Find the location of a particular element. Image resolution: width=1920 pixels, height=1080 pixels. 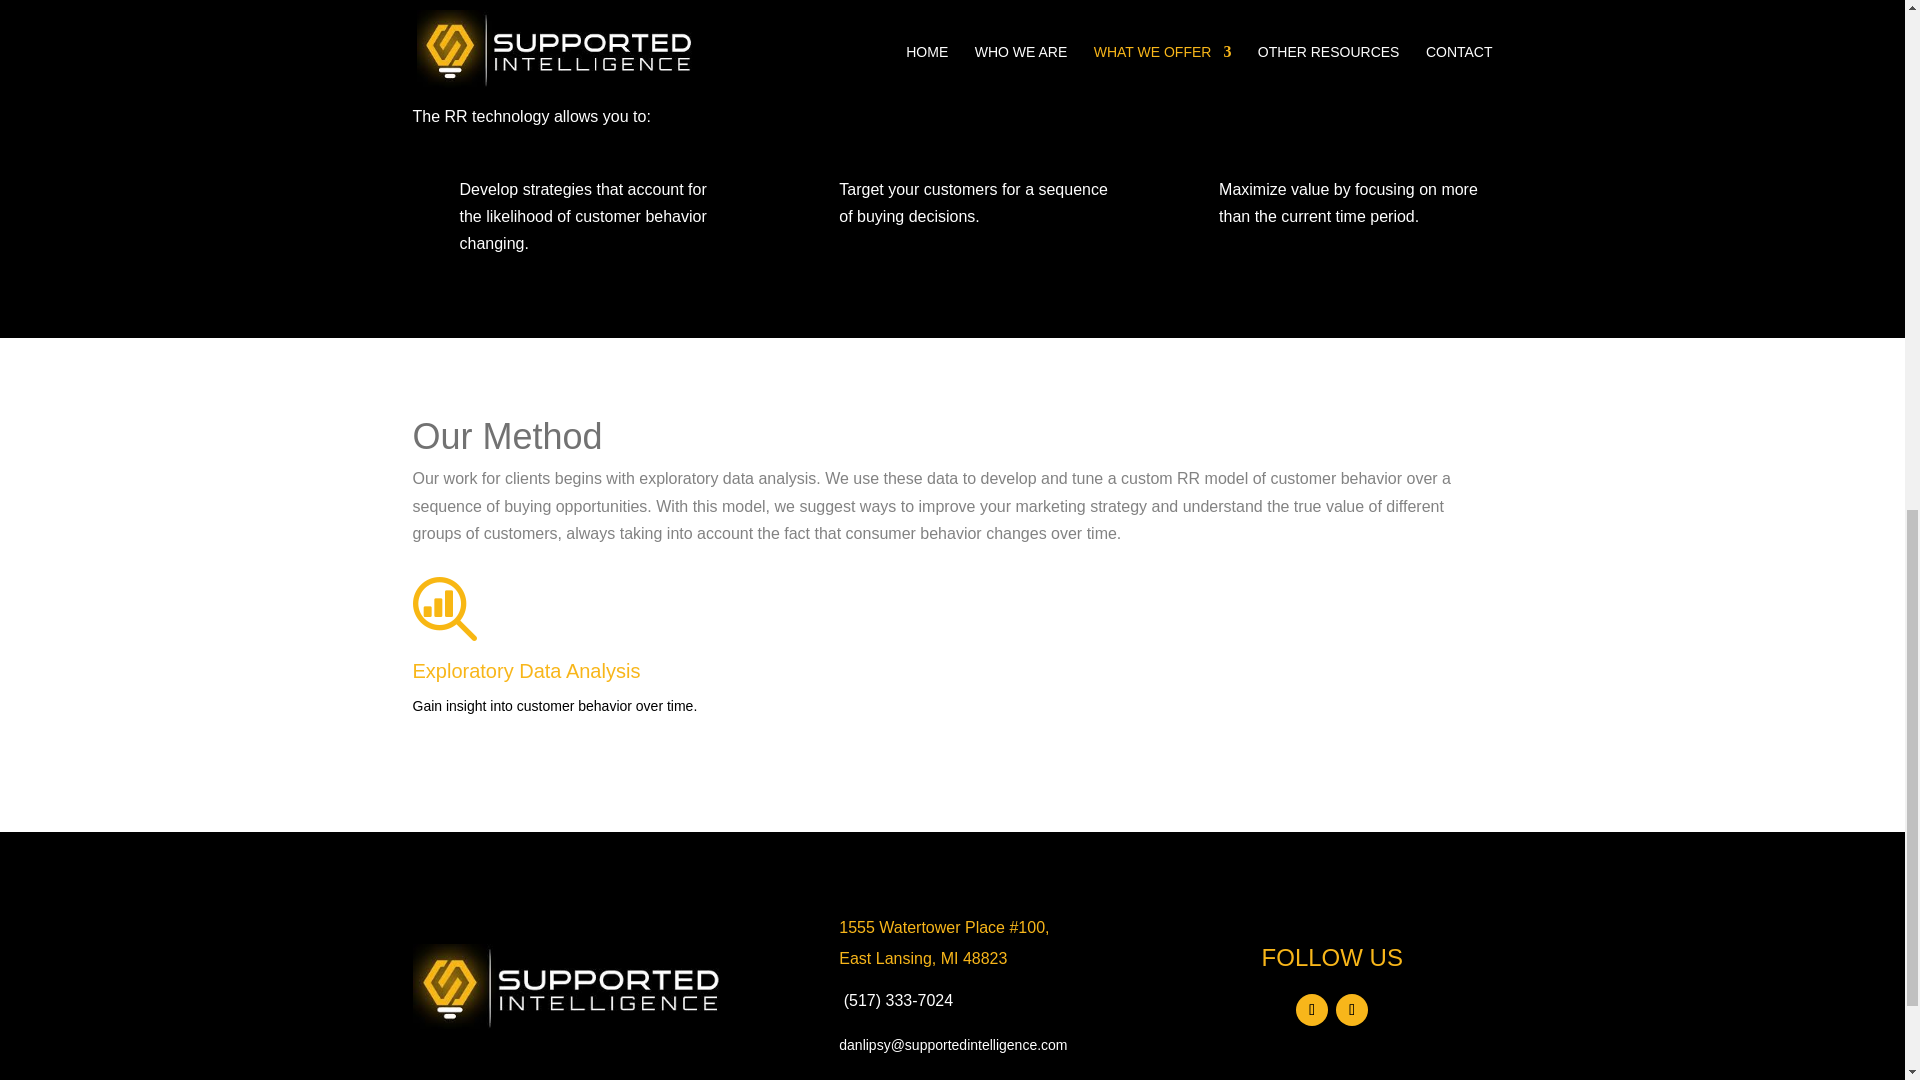

Exploratory Data Analysis is located at coordinates (526, 670).